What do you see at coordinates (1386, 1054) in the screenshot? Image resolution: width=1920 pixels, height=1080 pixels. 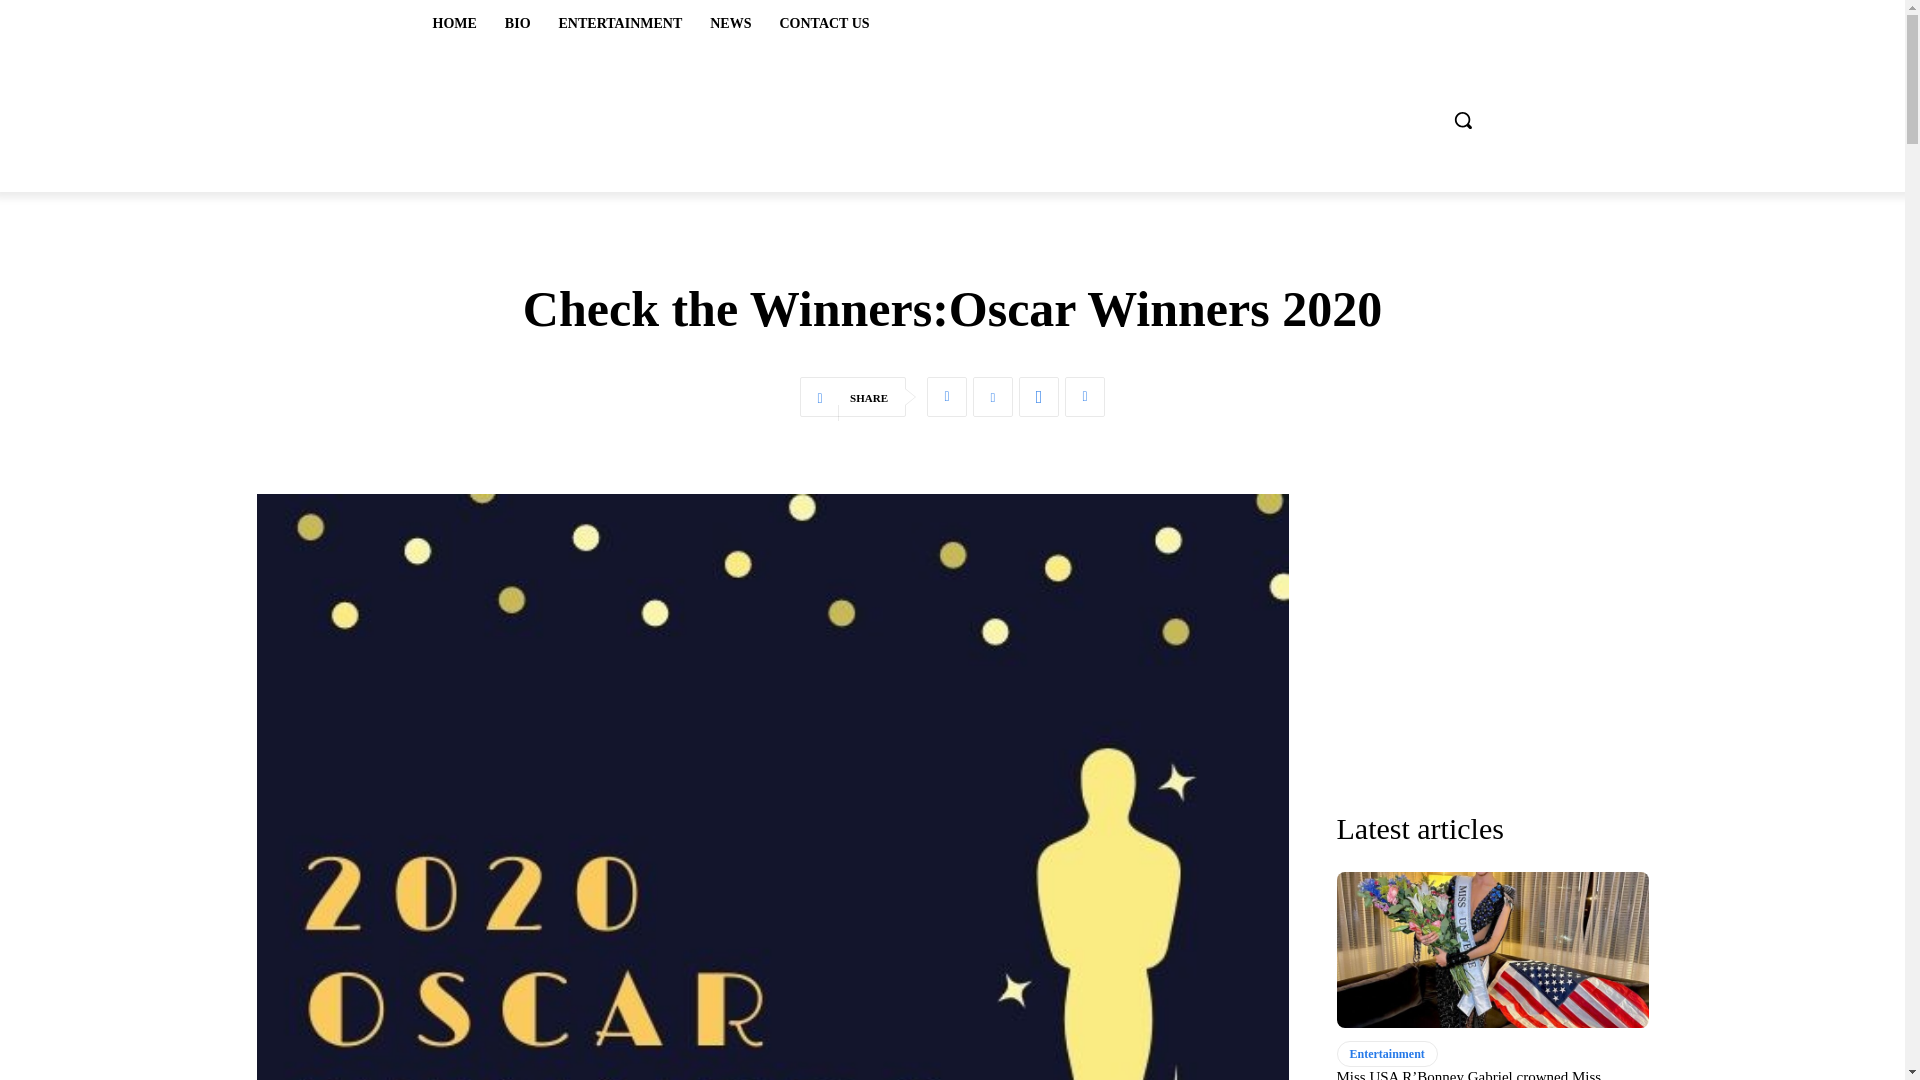 I see `Entertainment` at bounding box center [1386, 1054].